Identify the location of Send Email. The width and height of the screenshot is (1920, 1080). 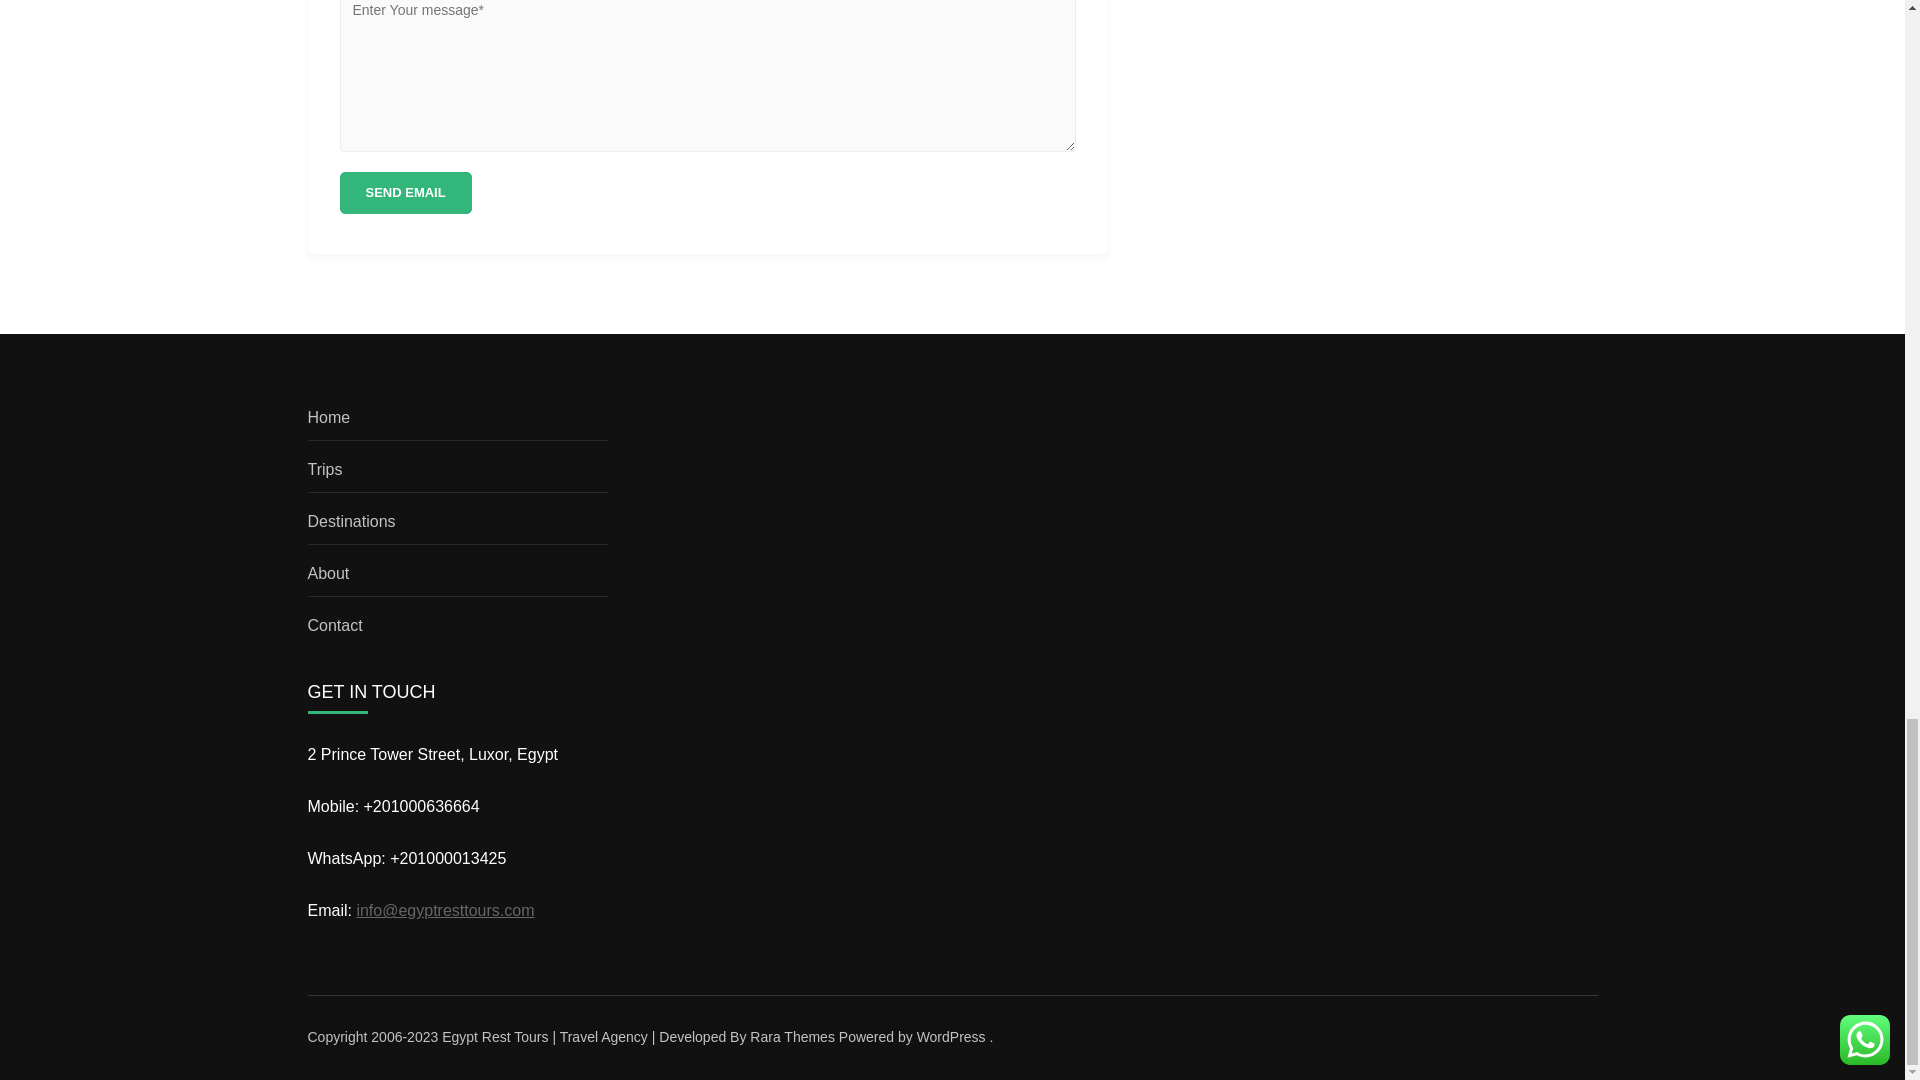
(406, 192).